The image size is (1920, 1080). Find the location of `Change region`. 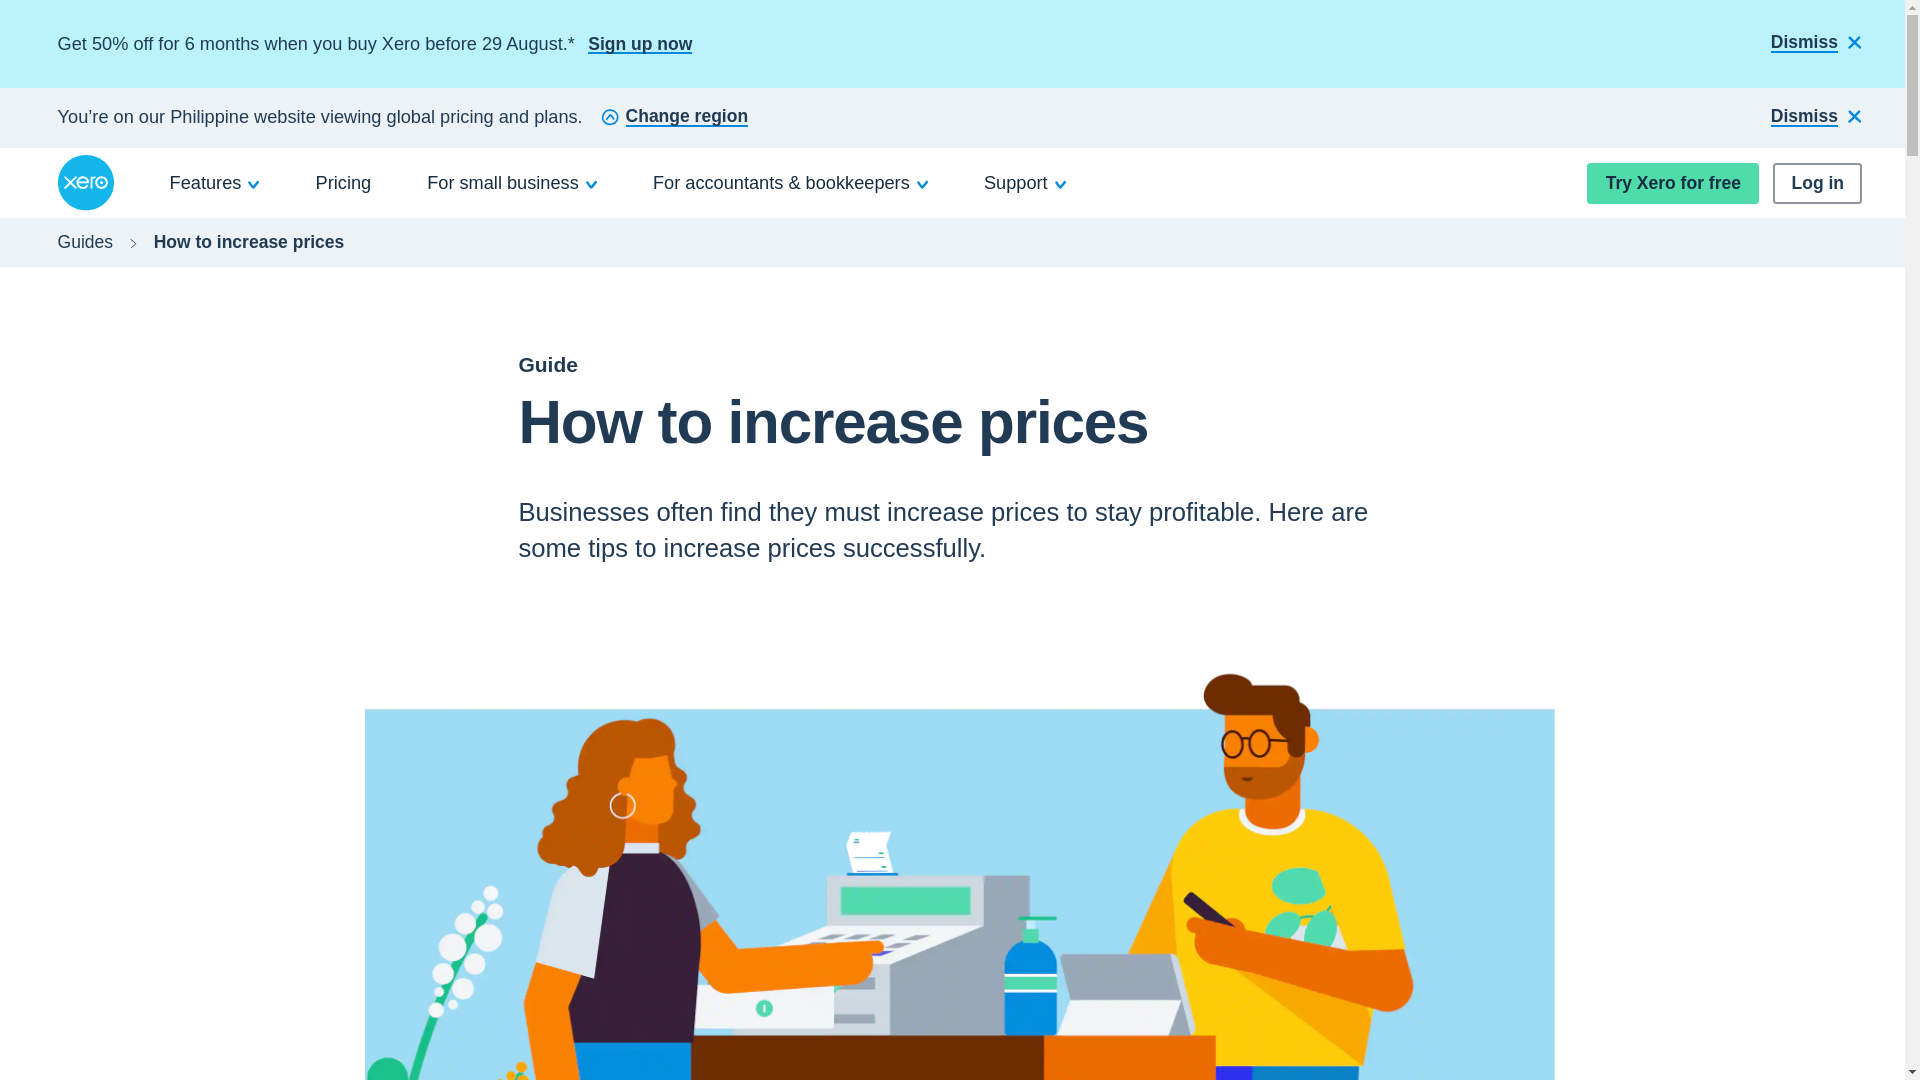

Change region is located at coordinates (674, 118).